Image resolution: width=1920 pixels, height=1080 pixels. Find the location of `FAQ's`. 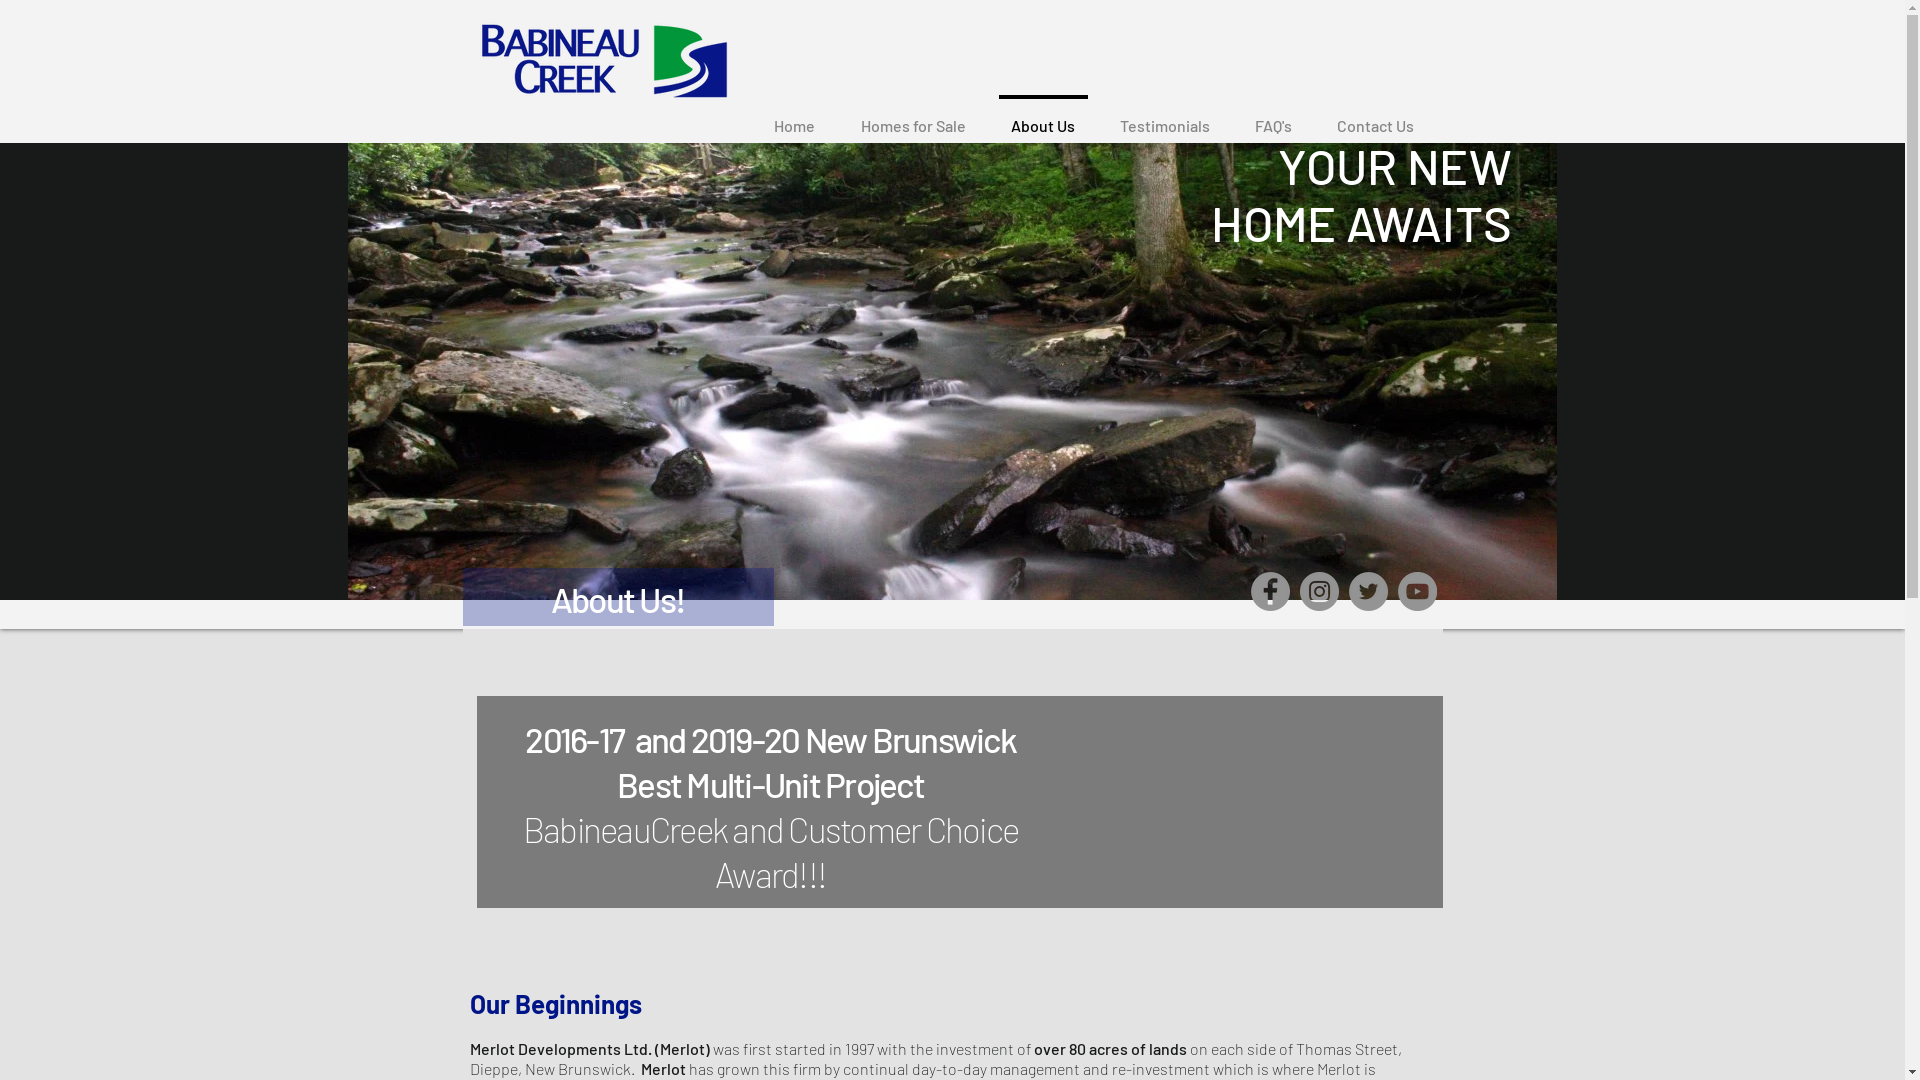

FAQ's is located at coordinates (1273, 117).